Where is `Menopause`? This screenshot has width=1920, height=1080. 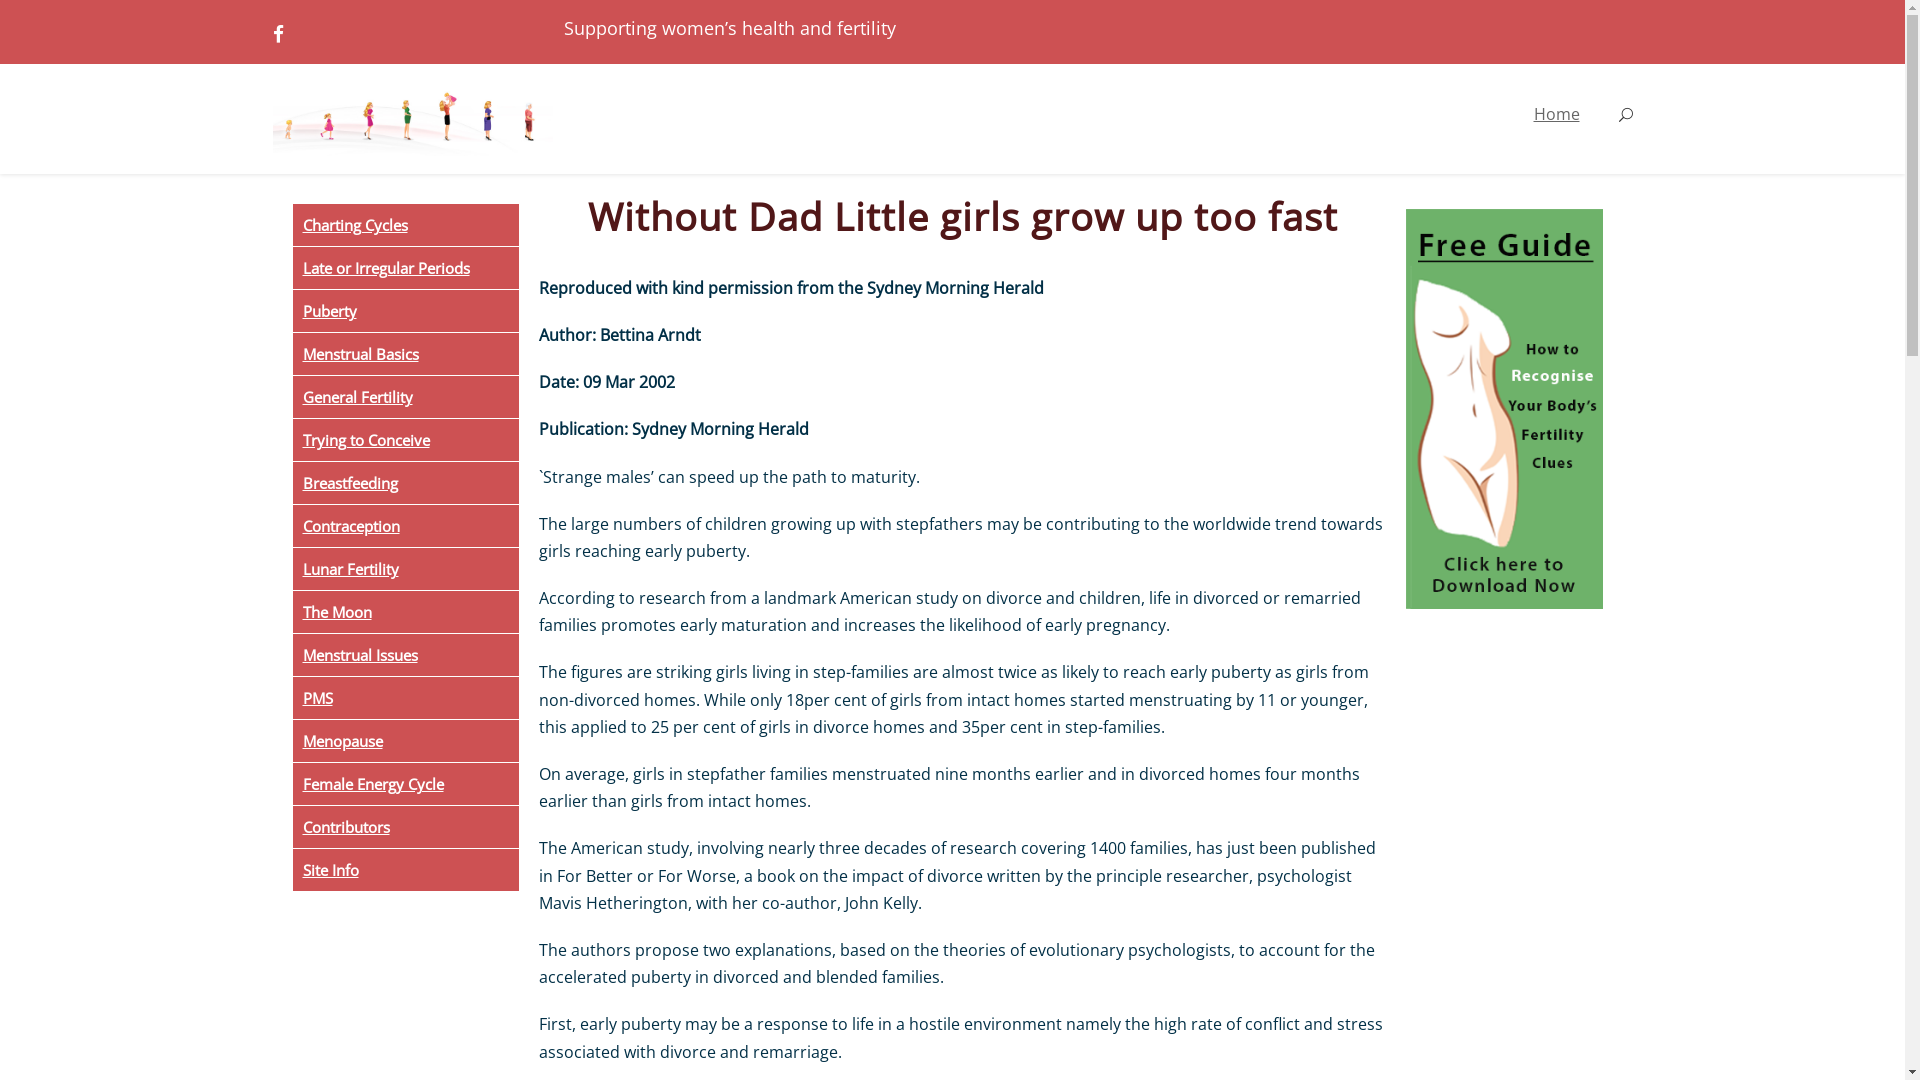
Menopause is located at coordinates (405, 741).